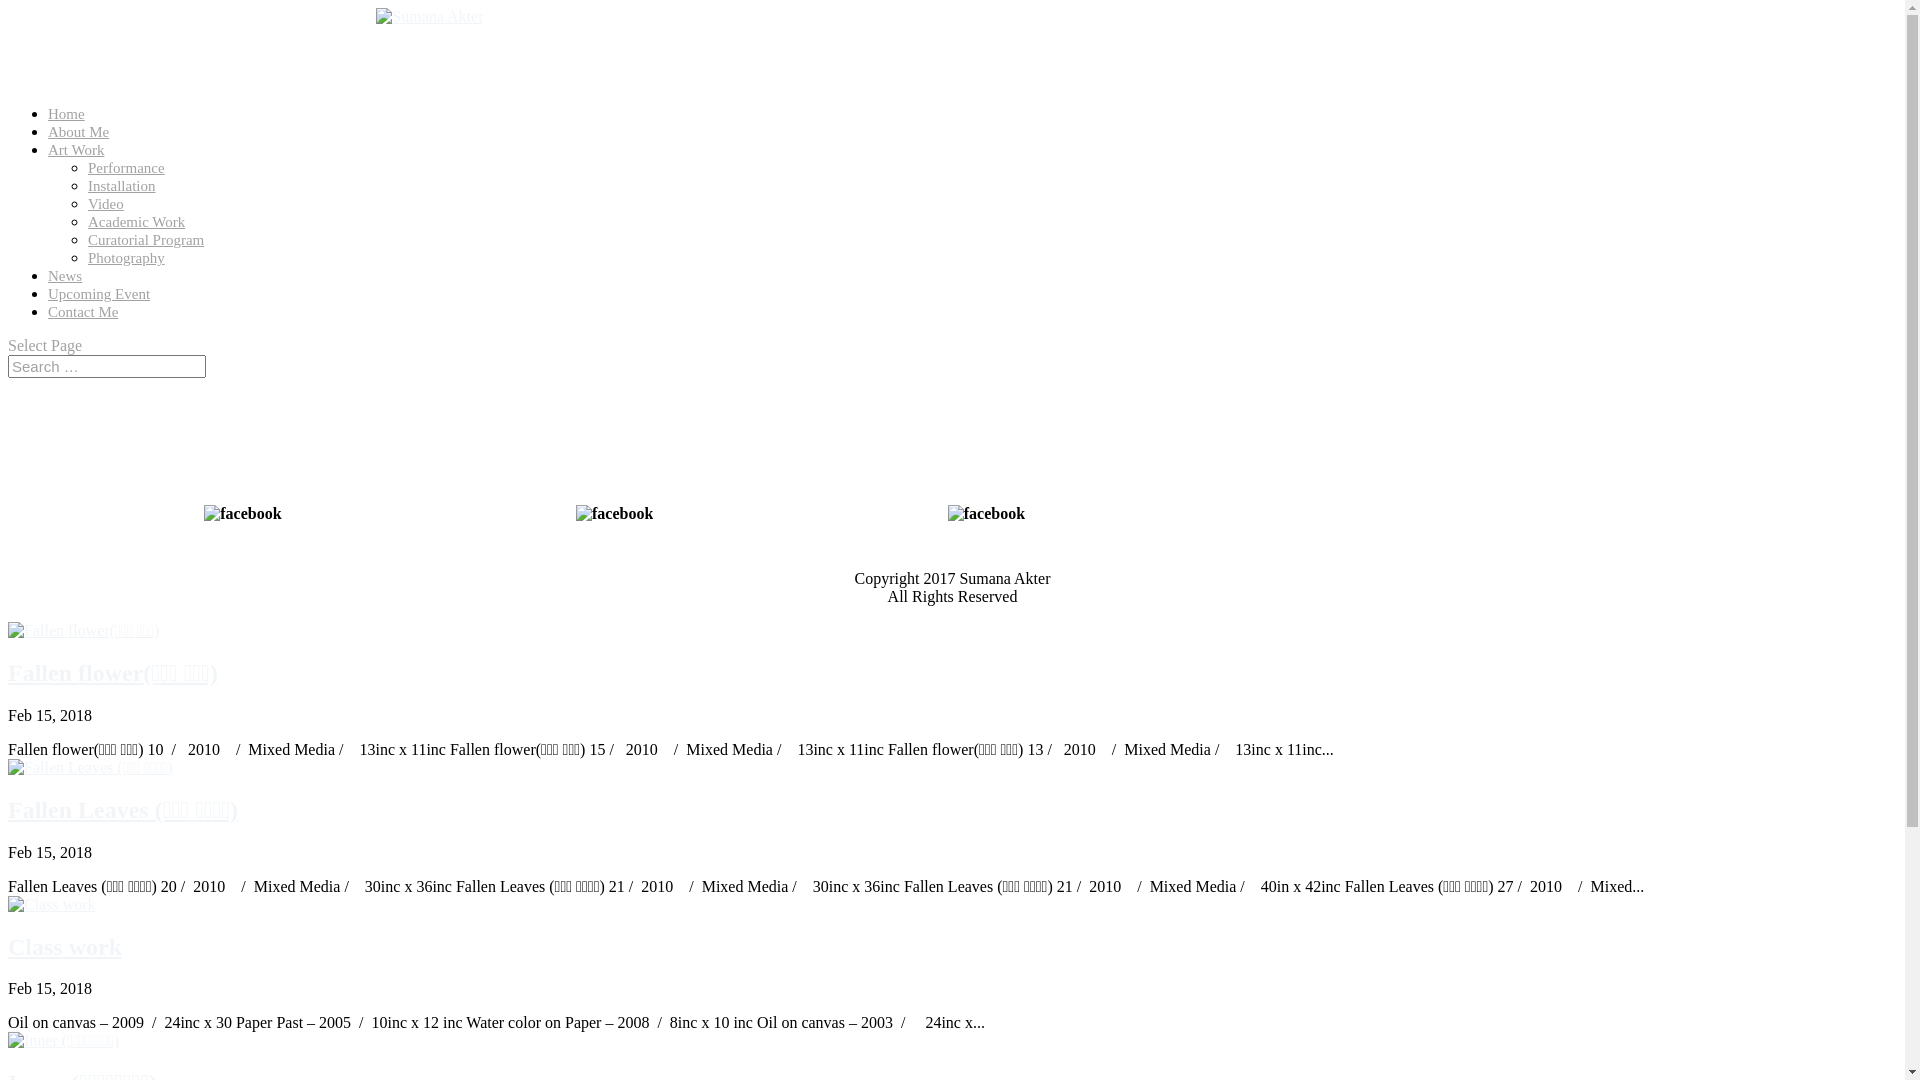 This screenshot has height=1080, width=1920. What do you see at coordinates (136, 222) in the screenshot?
I see `Academic Work` at bounding box center [136, 222].